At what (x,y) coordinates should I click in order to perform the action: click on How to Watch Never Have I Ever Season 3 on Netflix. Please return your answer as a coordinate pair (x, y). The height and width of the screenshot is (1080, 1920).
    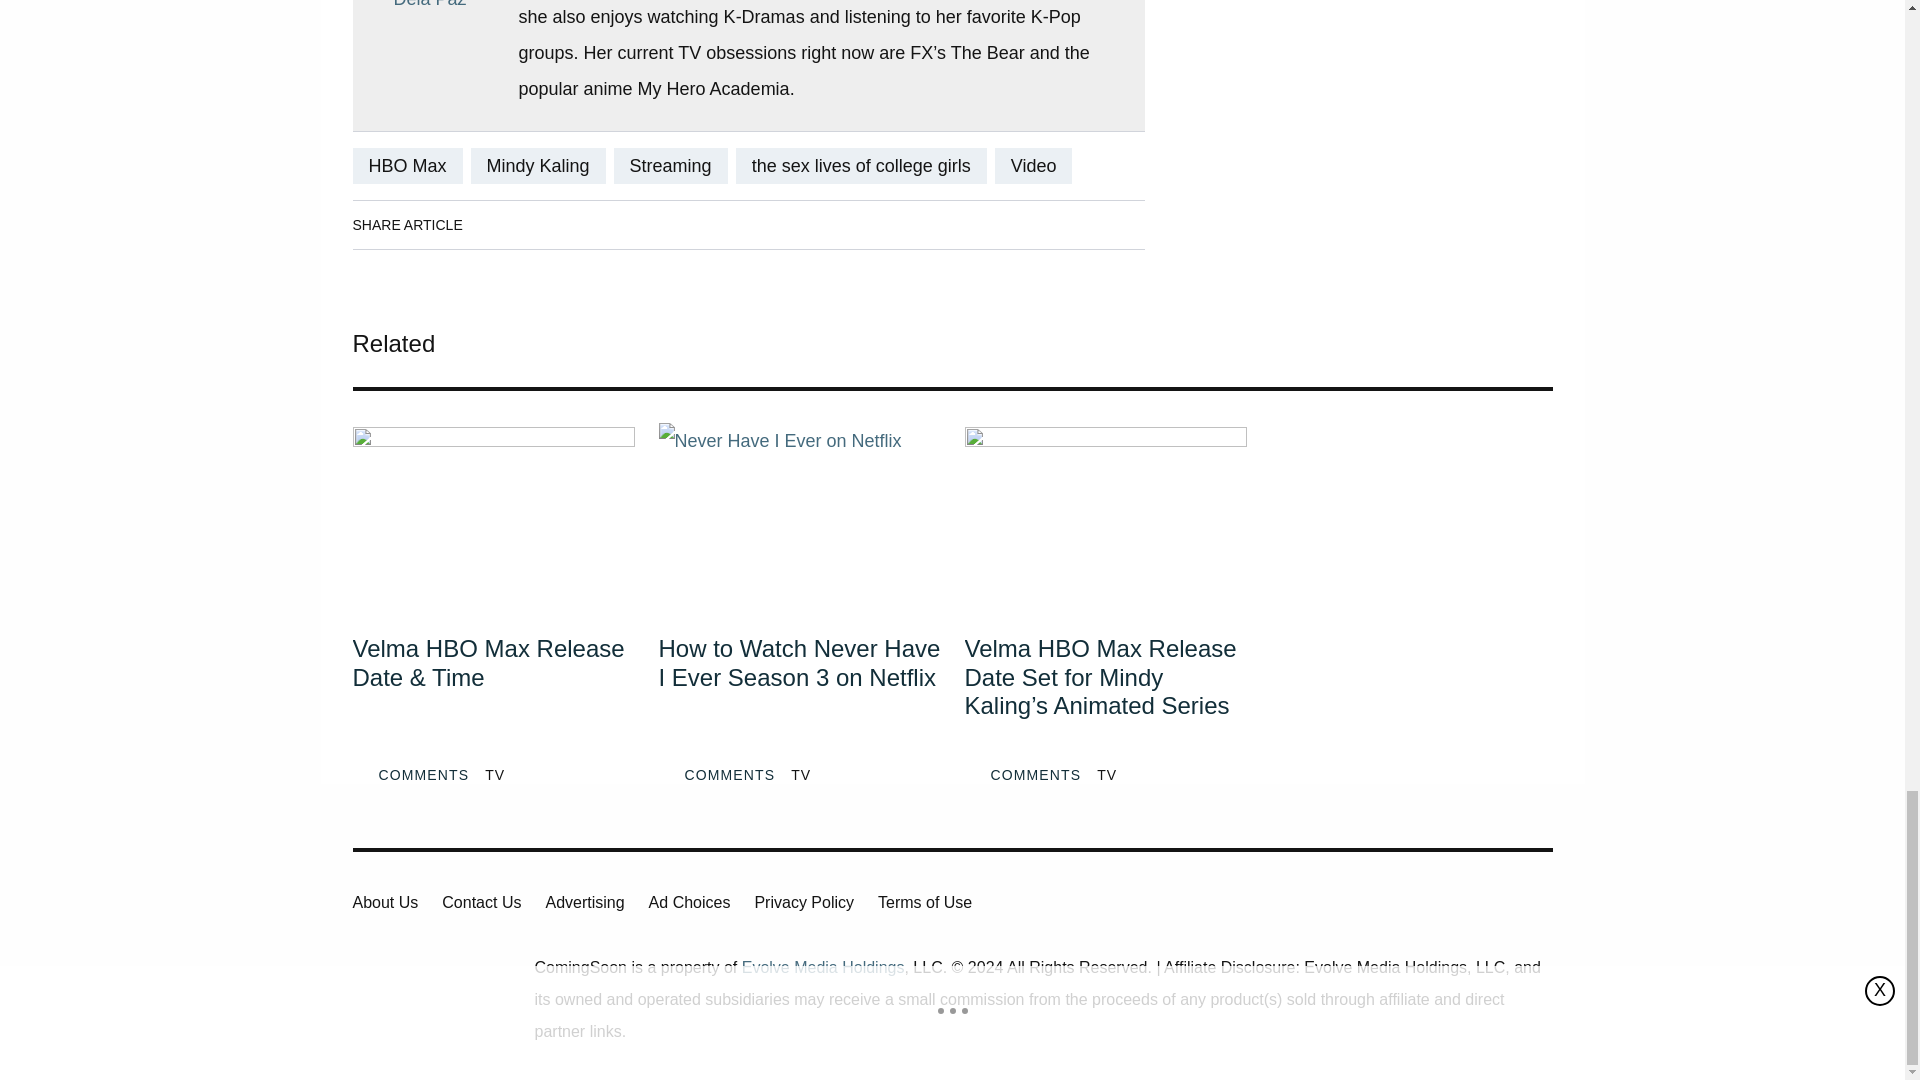
    Looking at the image, I should click on (799, 517).